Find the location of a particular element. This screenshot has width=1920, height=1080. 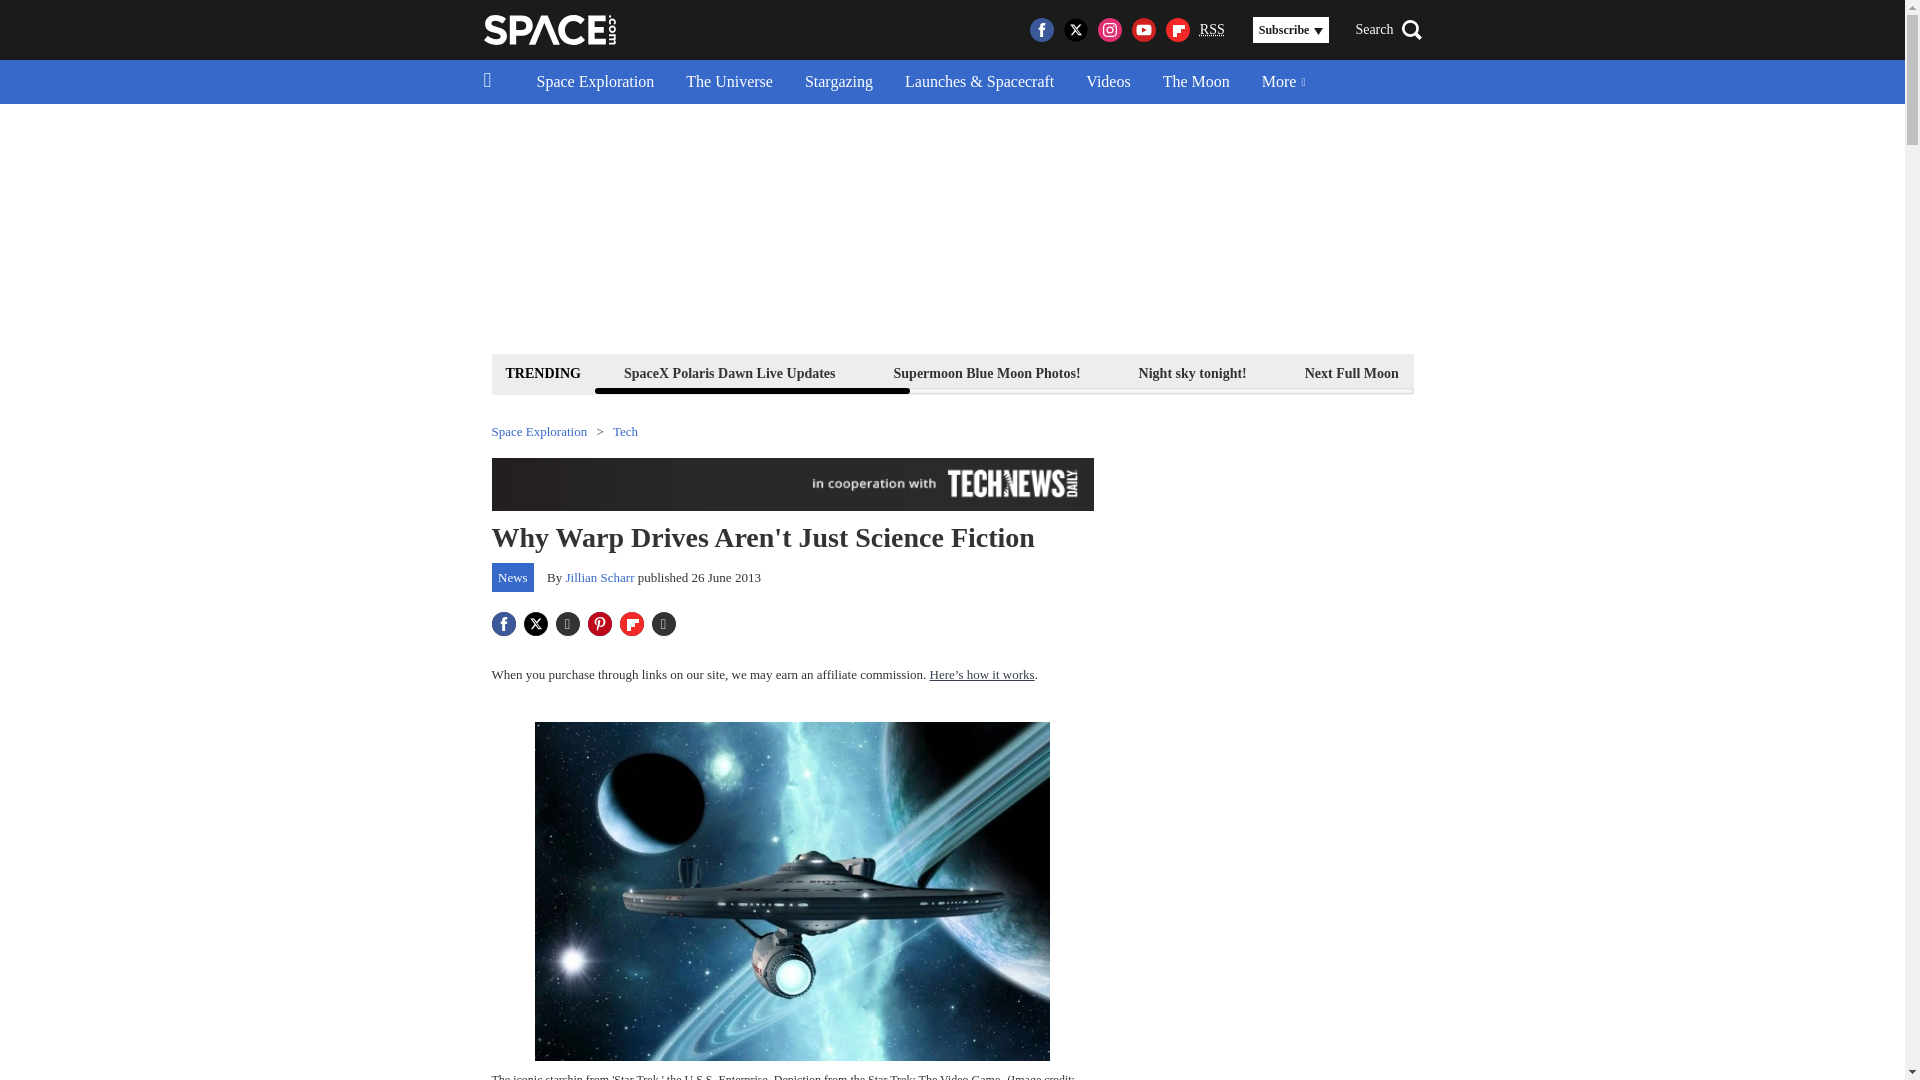

The Moon is located at coordinates (1196, 82).